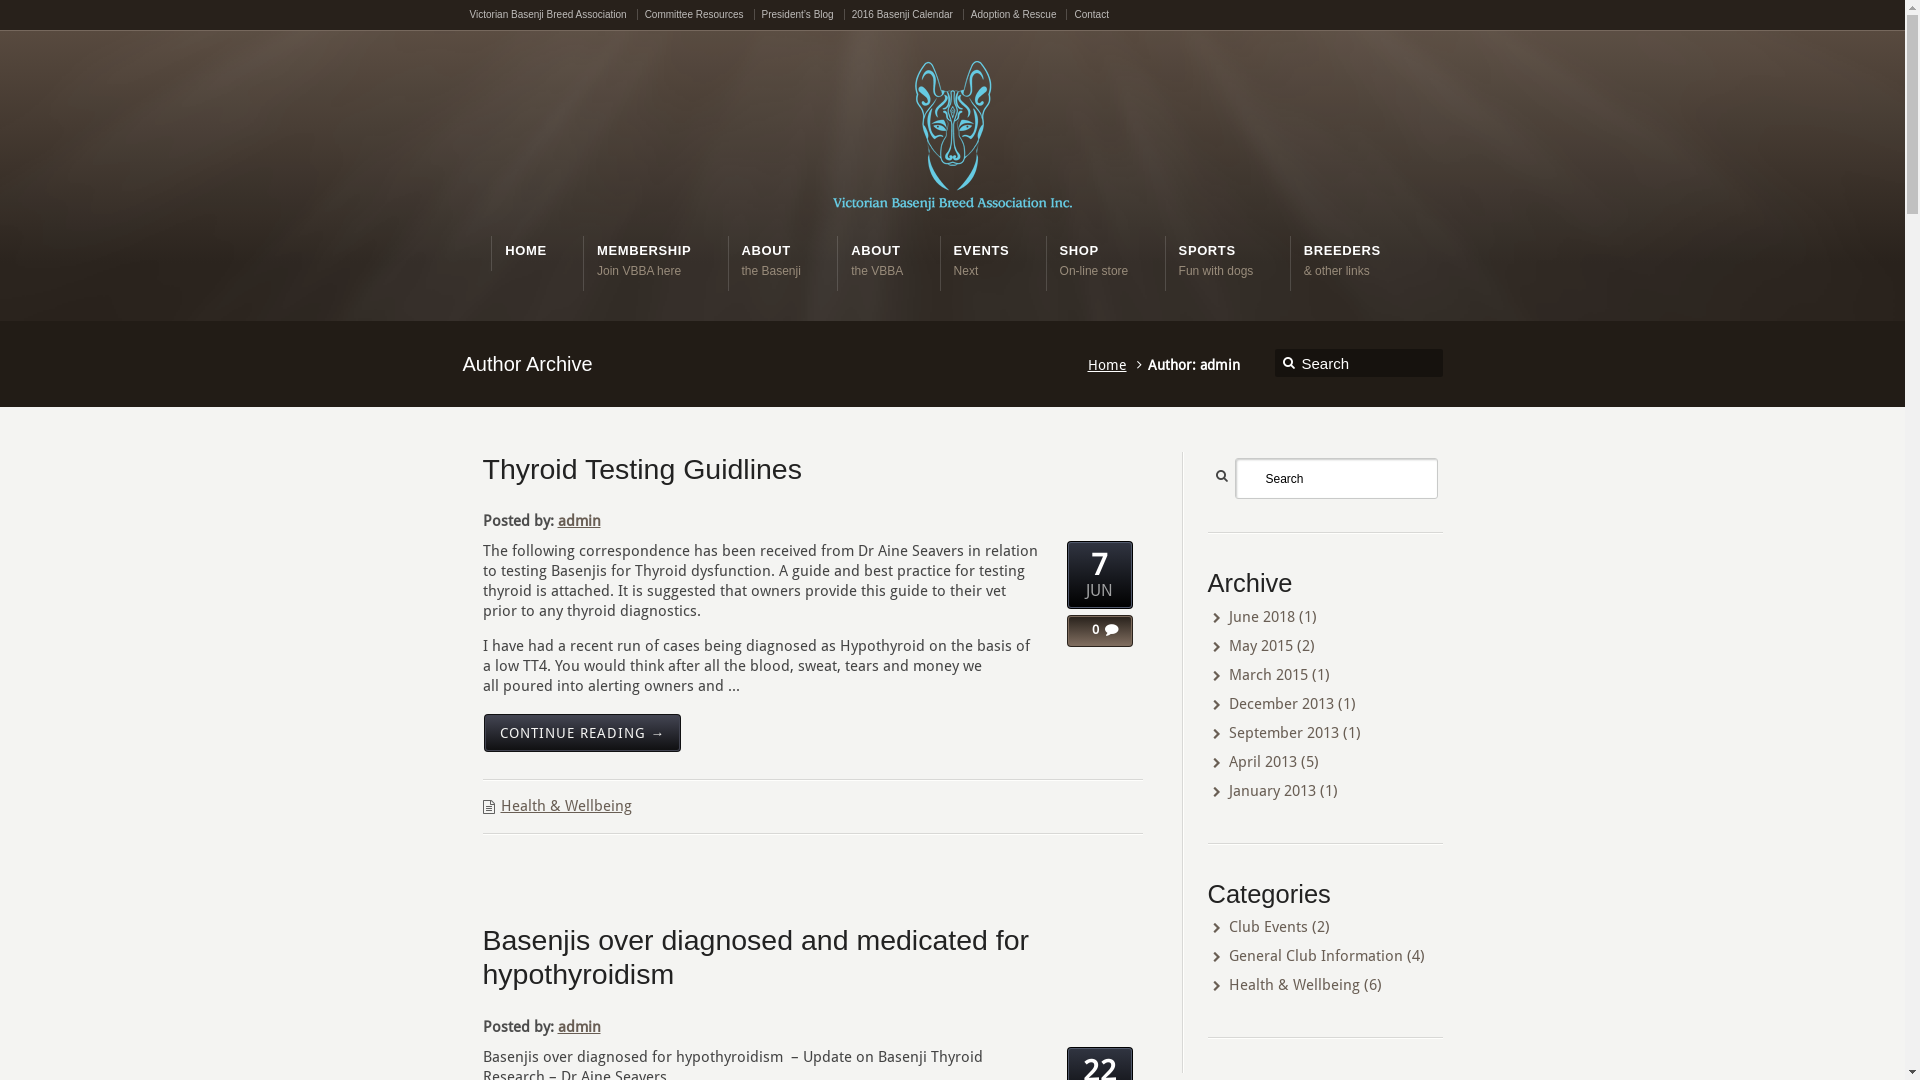 The image size is (1920, 1080). What do you see at coordinates (1216, 260) in the screenshot?
I see `SPORTS
Fun with dogs` at bounding box center [1216, 260].